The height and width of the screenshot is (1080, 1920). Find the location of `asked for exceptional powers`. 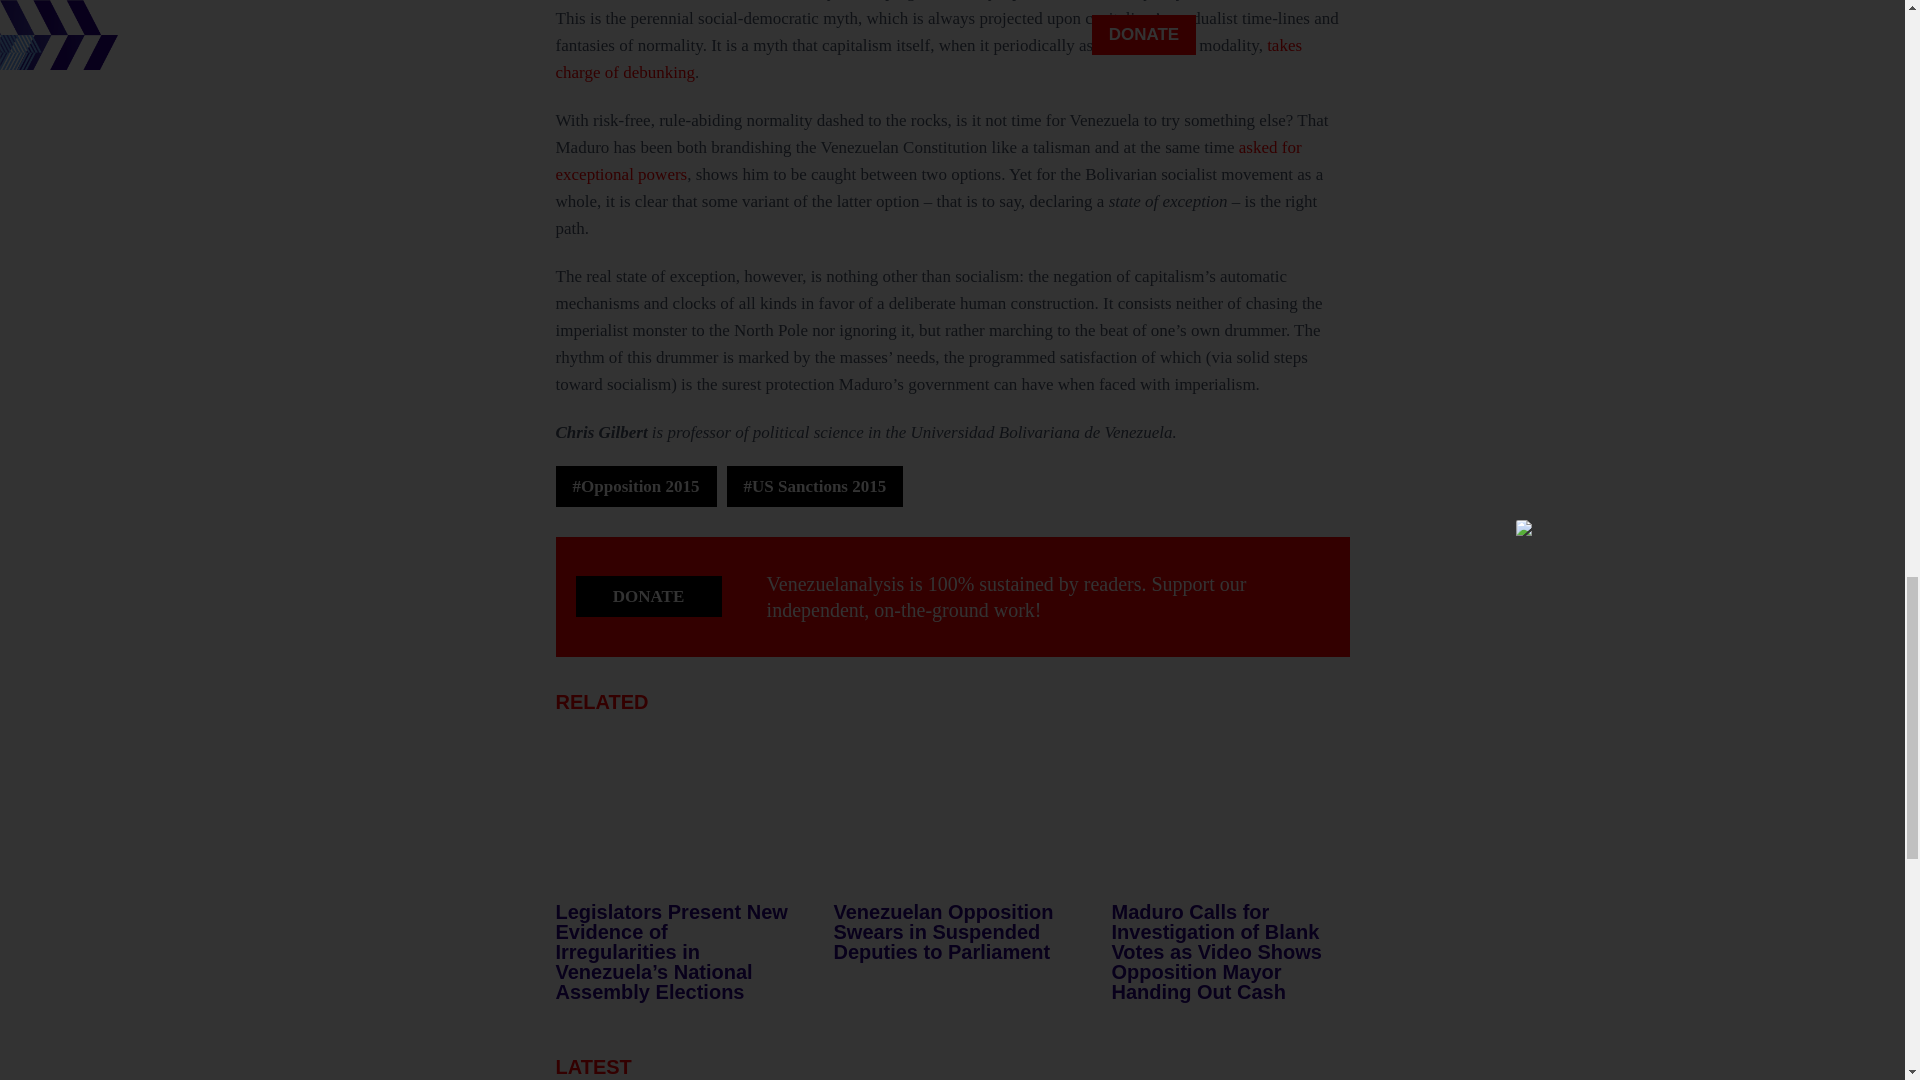

asked for exceptional powers is located at coordinates (928, 160).